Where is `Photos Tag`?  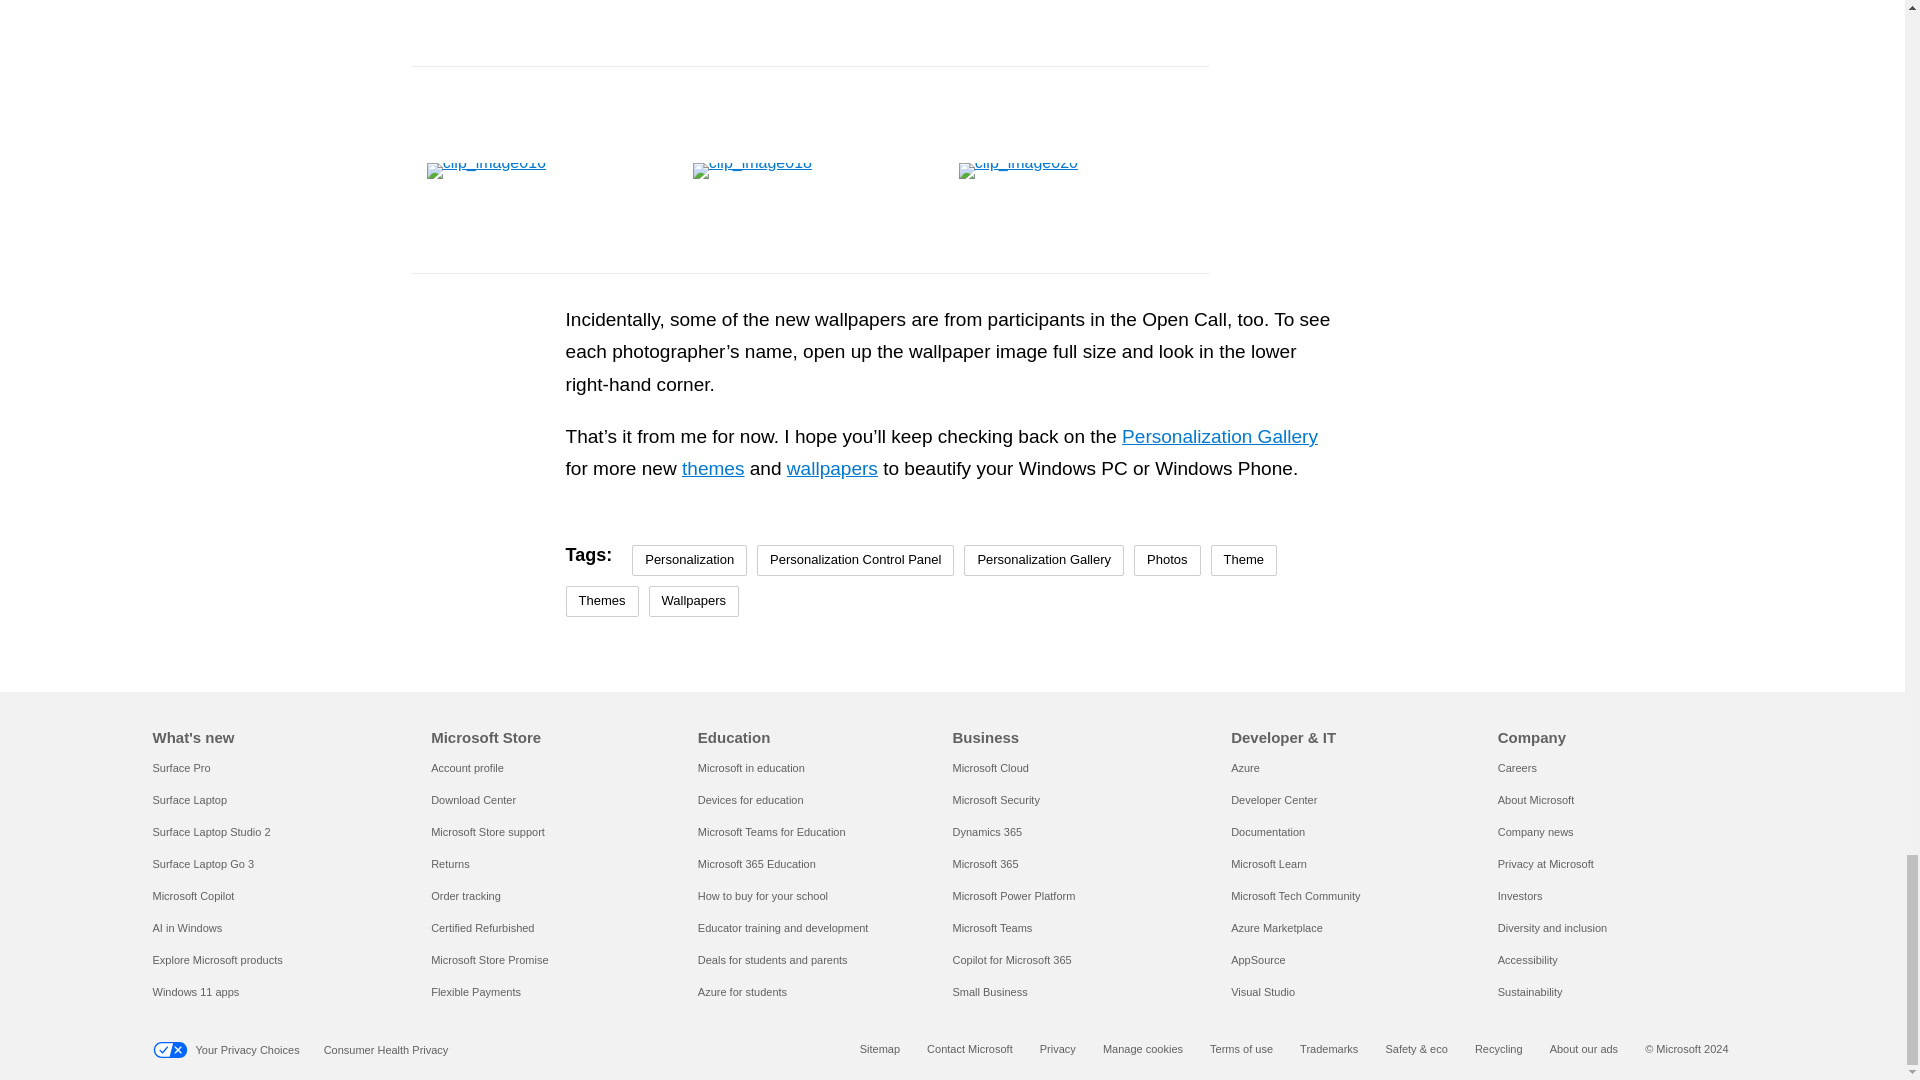 Photos Tag is located at coordinates (1167, 560).